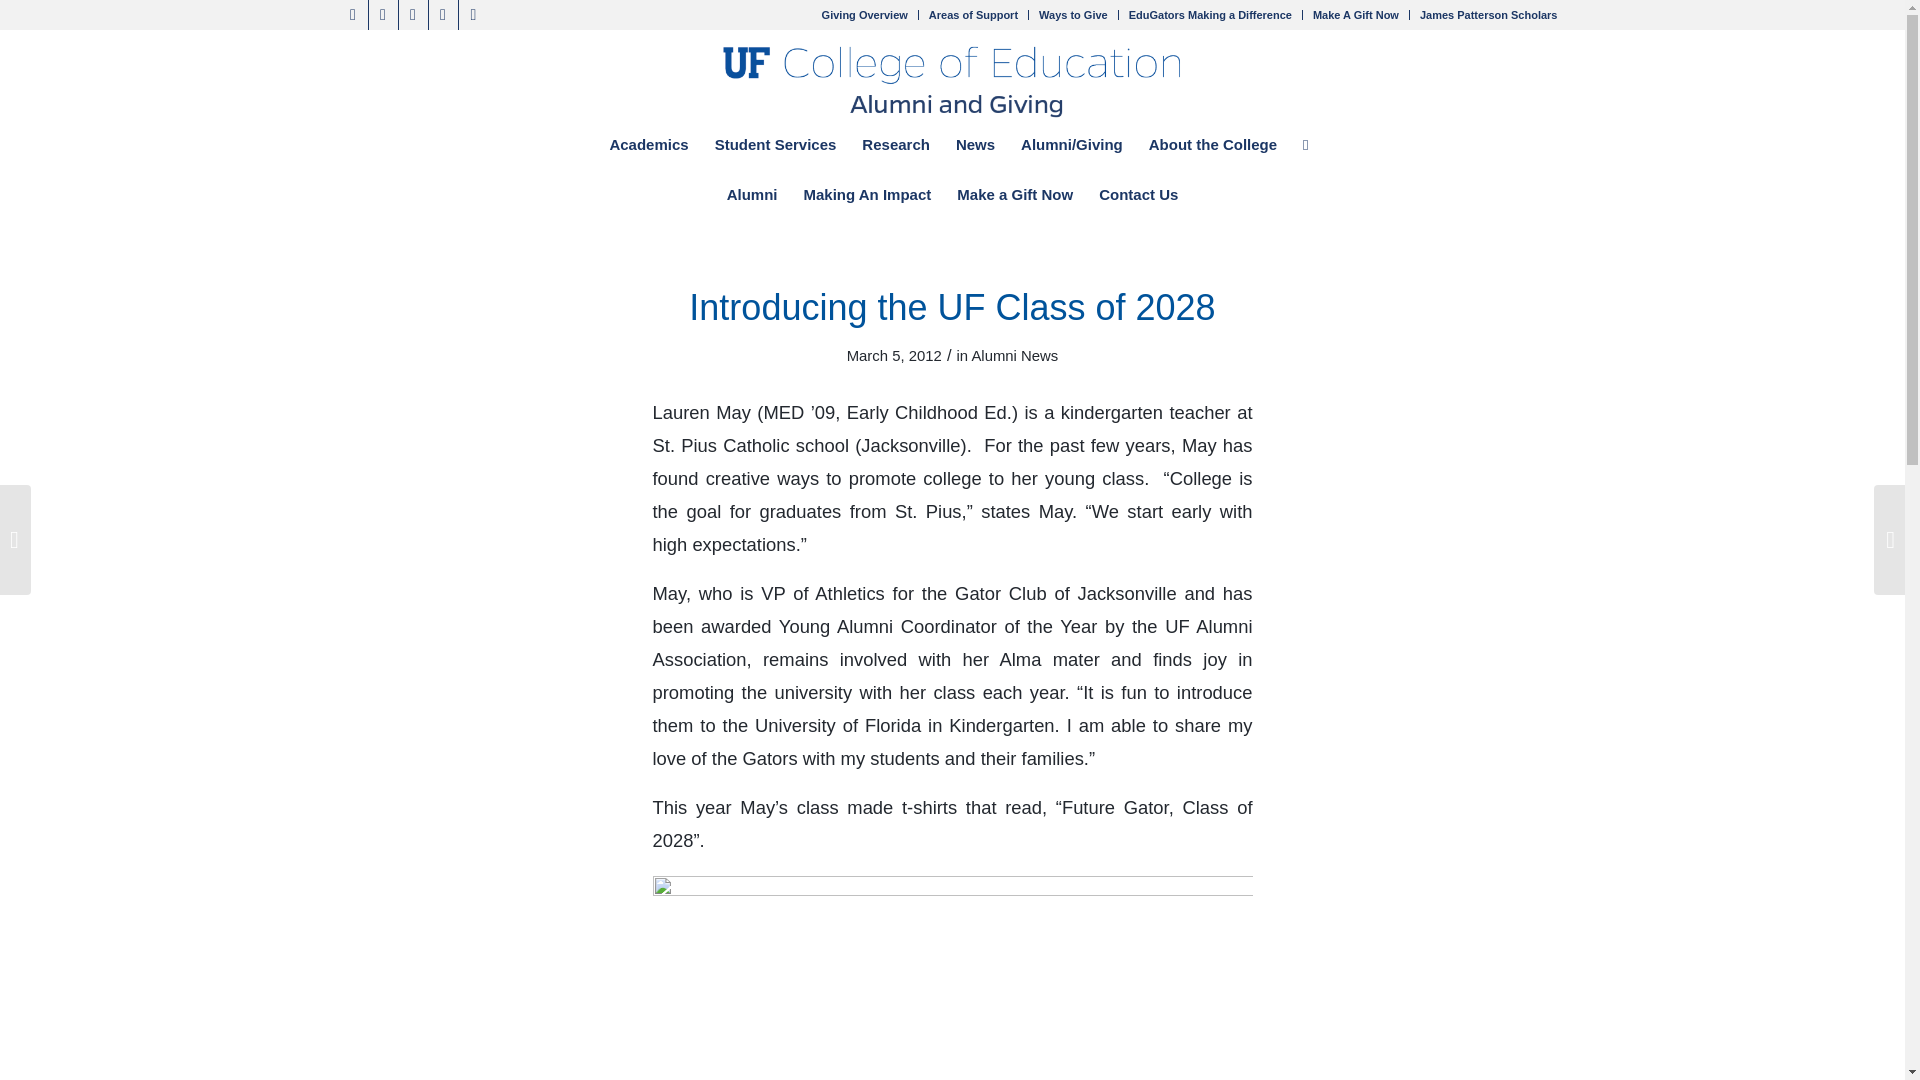  What do you see at coordinates (472, 15) in the screenshot?
I see `Instagram` at bounding box center [472, 15].